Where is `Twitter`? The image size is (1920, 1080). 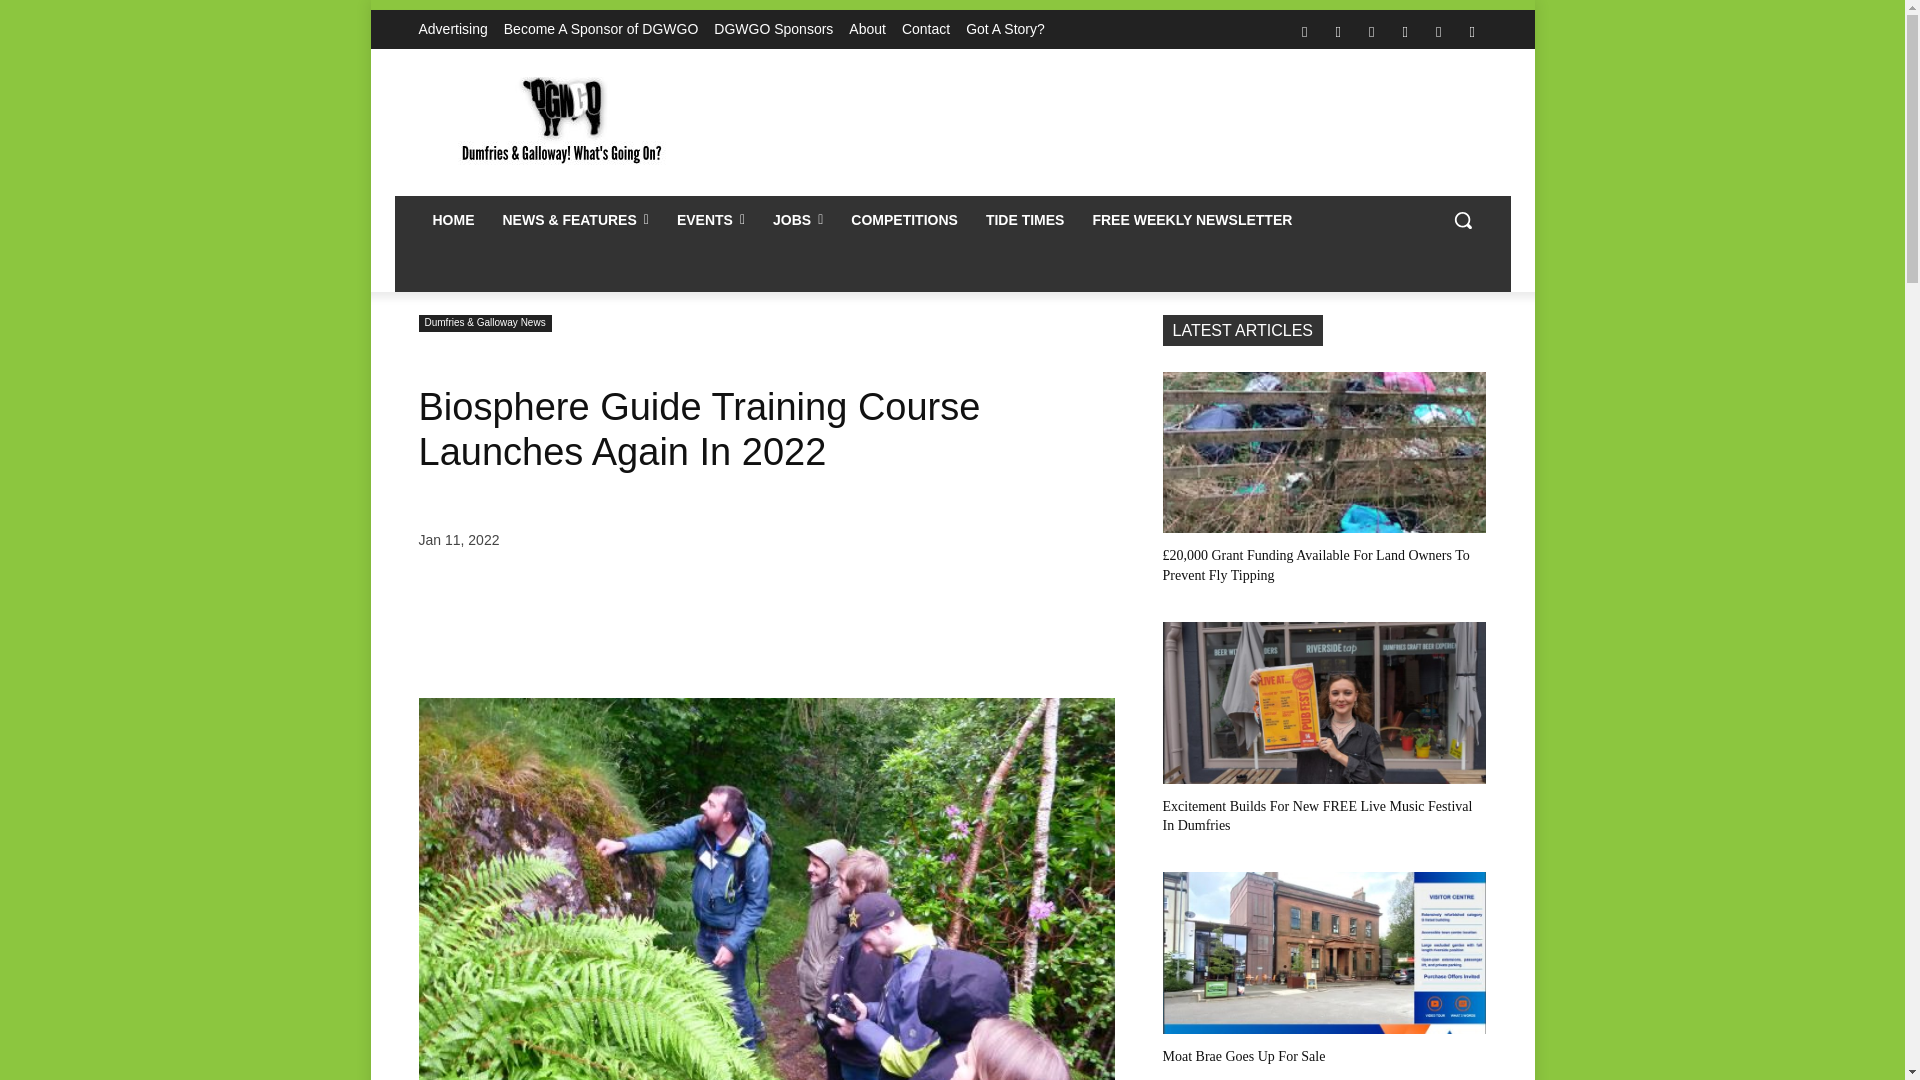
Twitter is located at coordinates (1438, 32).